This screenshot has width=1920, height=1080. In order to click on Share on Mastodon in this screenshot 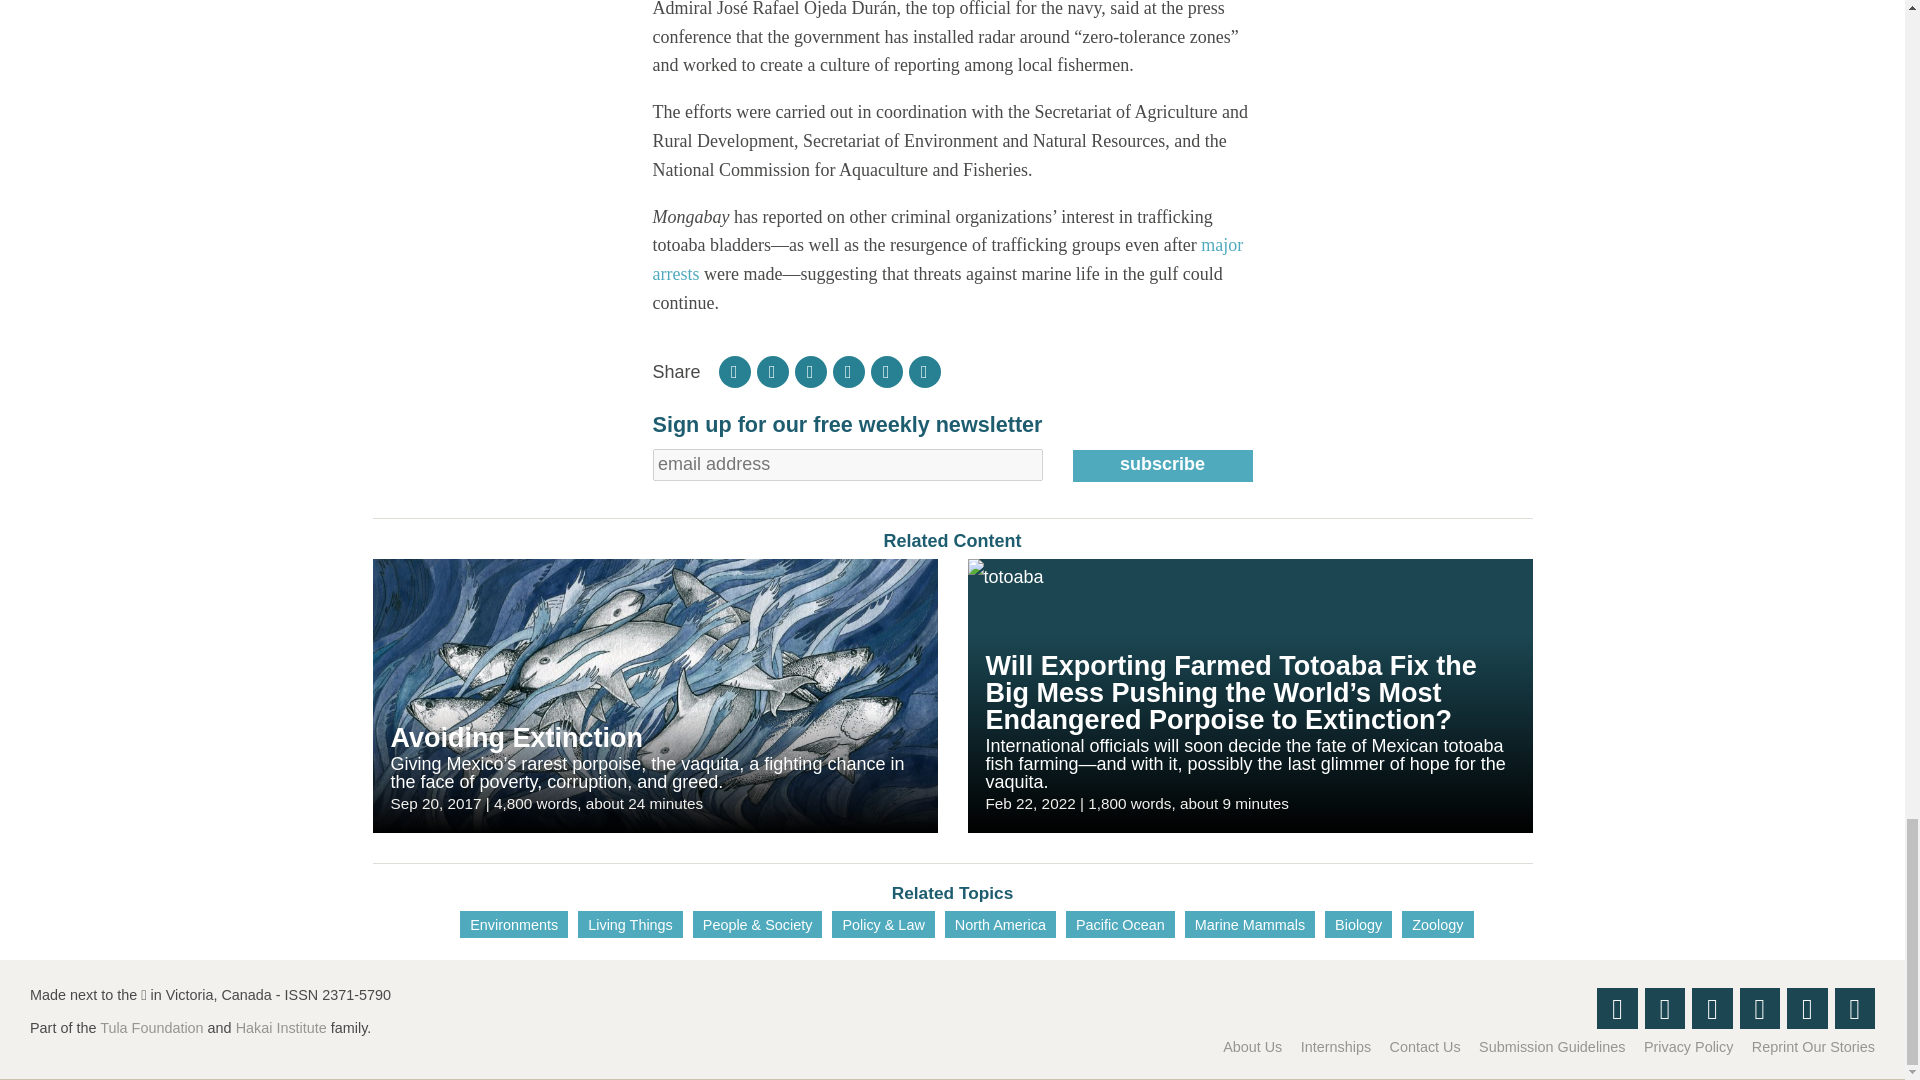, I will do `click(886, 372)`.